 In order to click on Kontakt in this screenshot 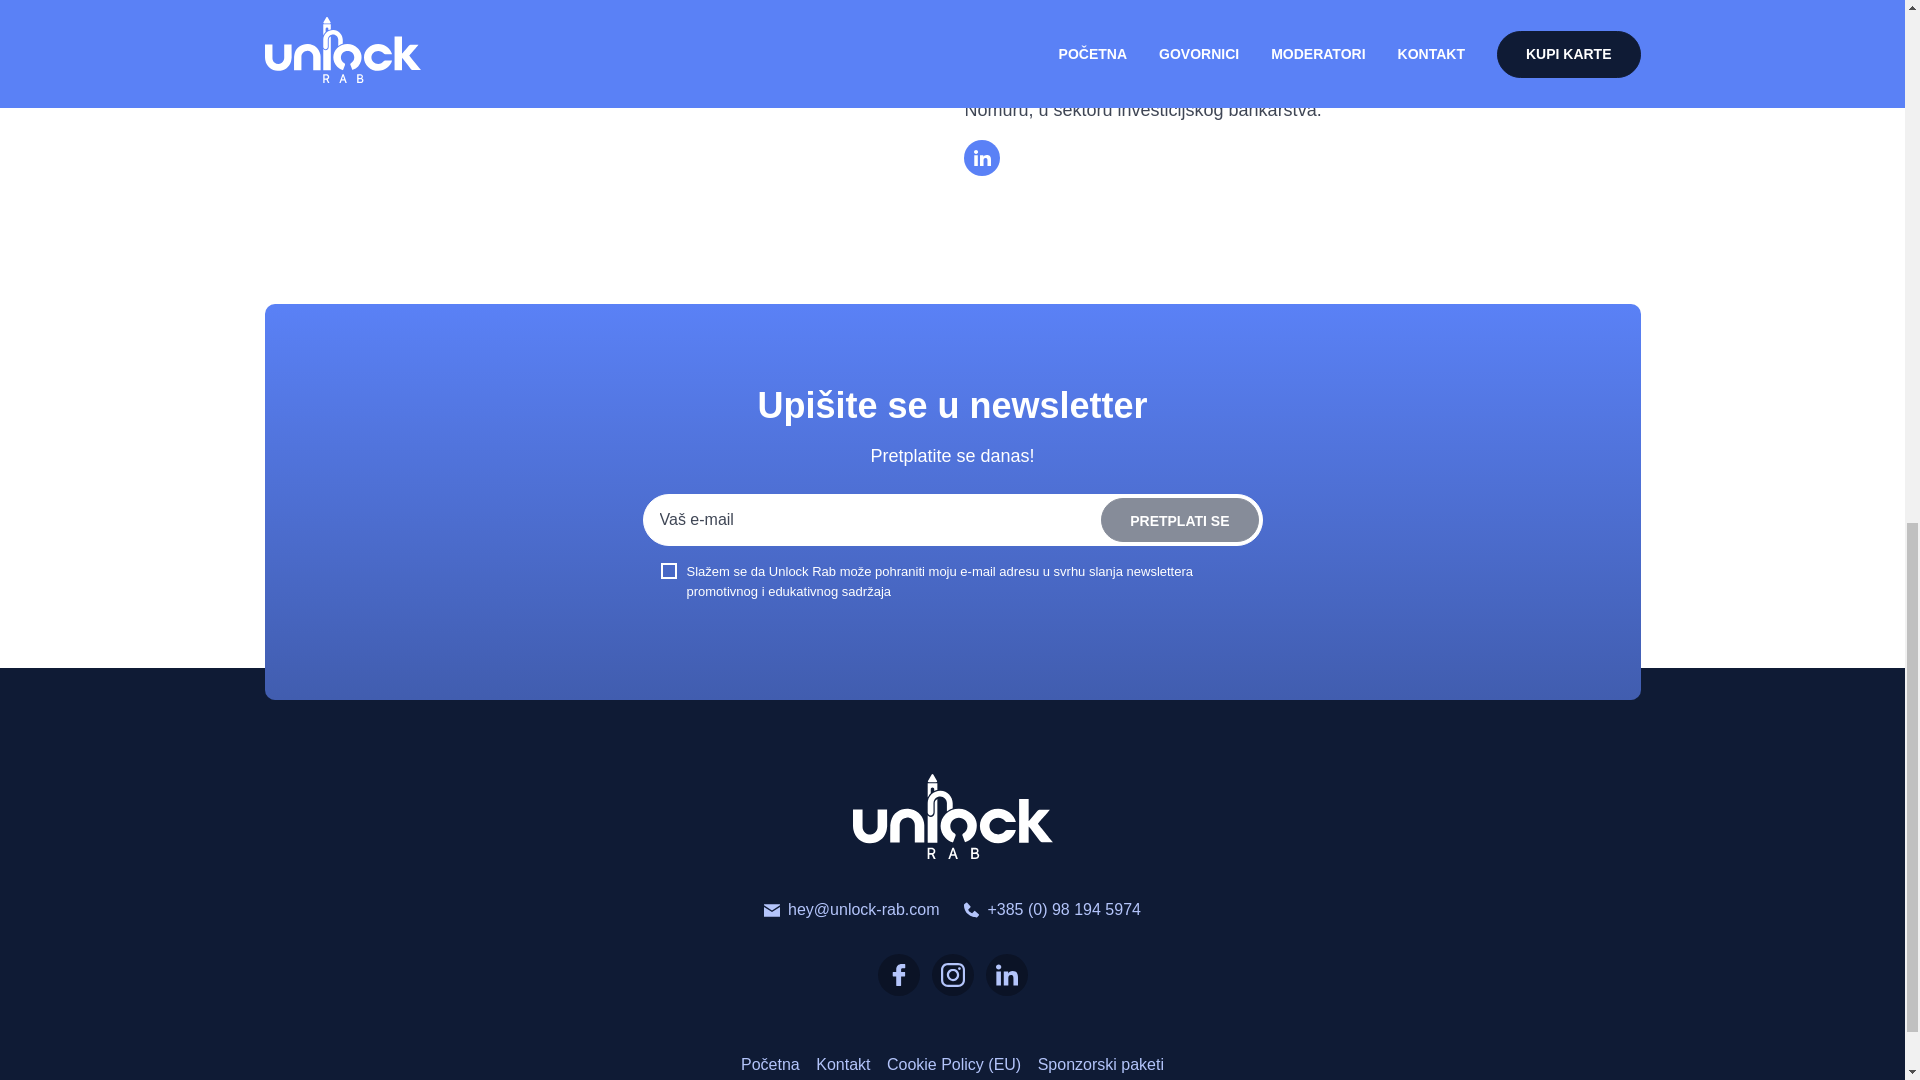, I will do `click(842, 1064)`.